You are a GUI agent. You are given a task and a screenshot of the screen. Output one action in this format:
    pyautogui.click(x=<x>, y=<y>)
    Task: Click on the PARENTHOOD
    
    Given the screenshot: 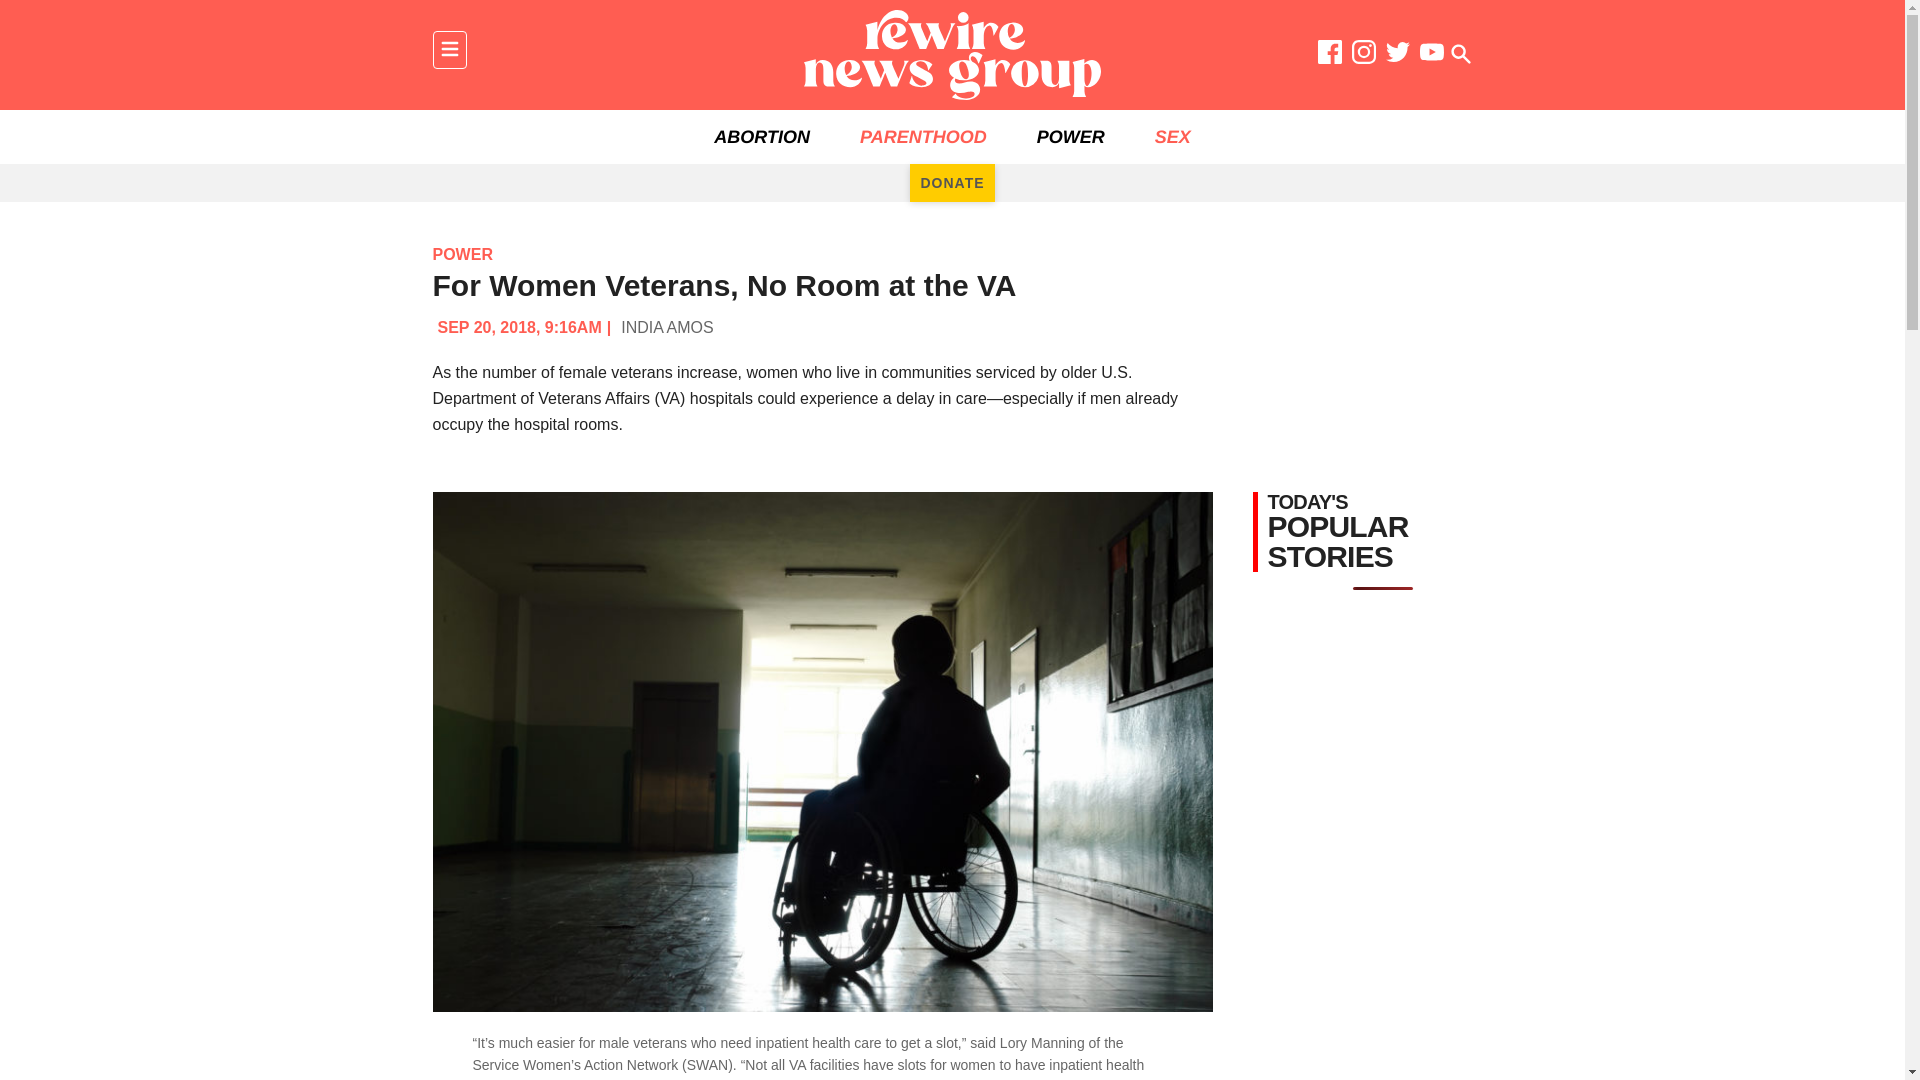 What is the action you would take?
    pyautogui.click(x=923, y=137)
    